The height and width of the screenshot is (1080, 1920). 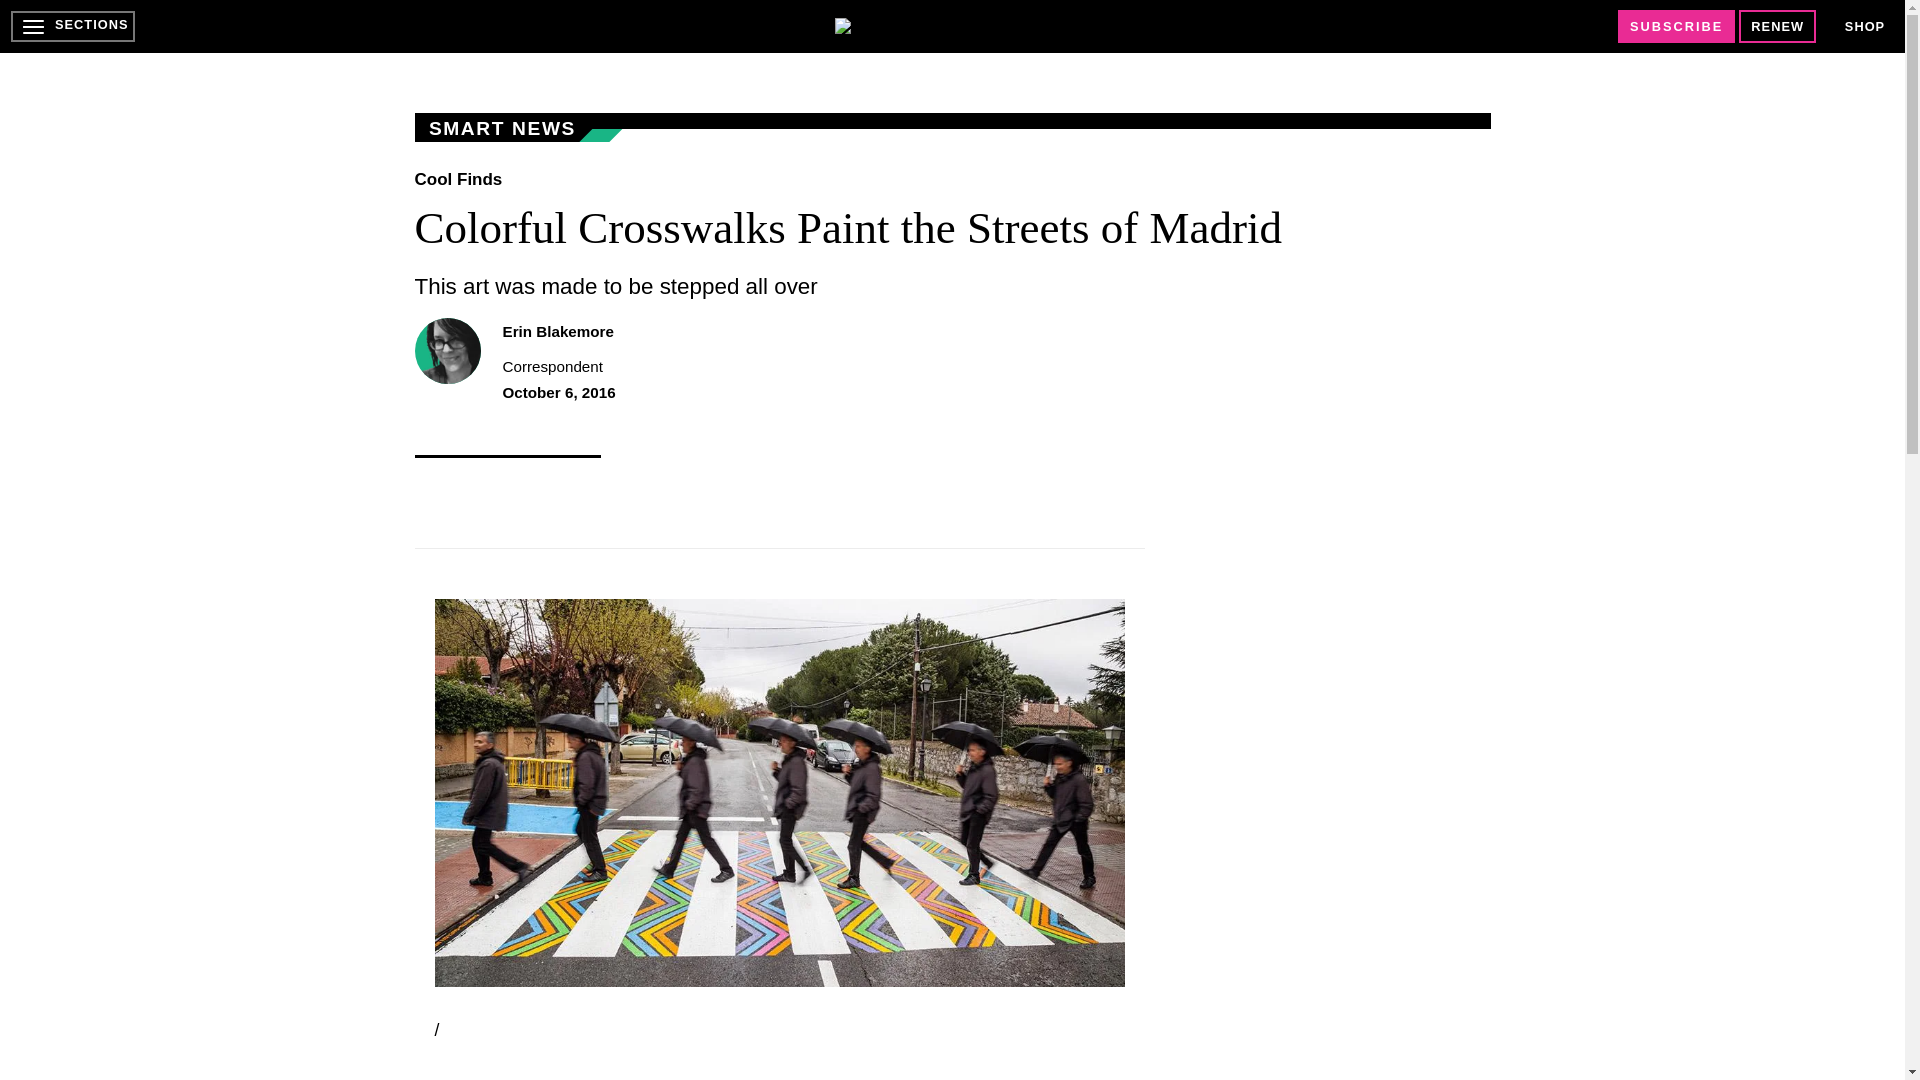 What do you see at coordinates (1676, 26) in the screenshot?
I see `SUBSCRIBE` at bounding box center [1676, 26].